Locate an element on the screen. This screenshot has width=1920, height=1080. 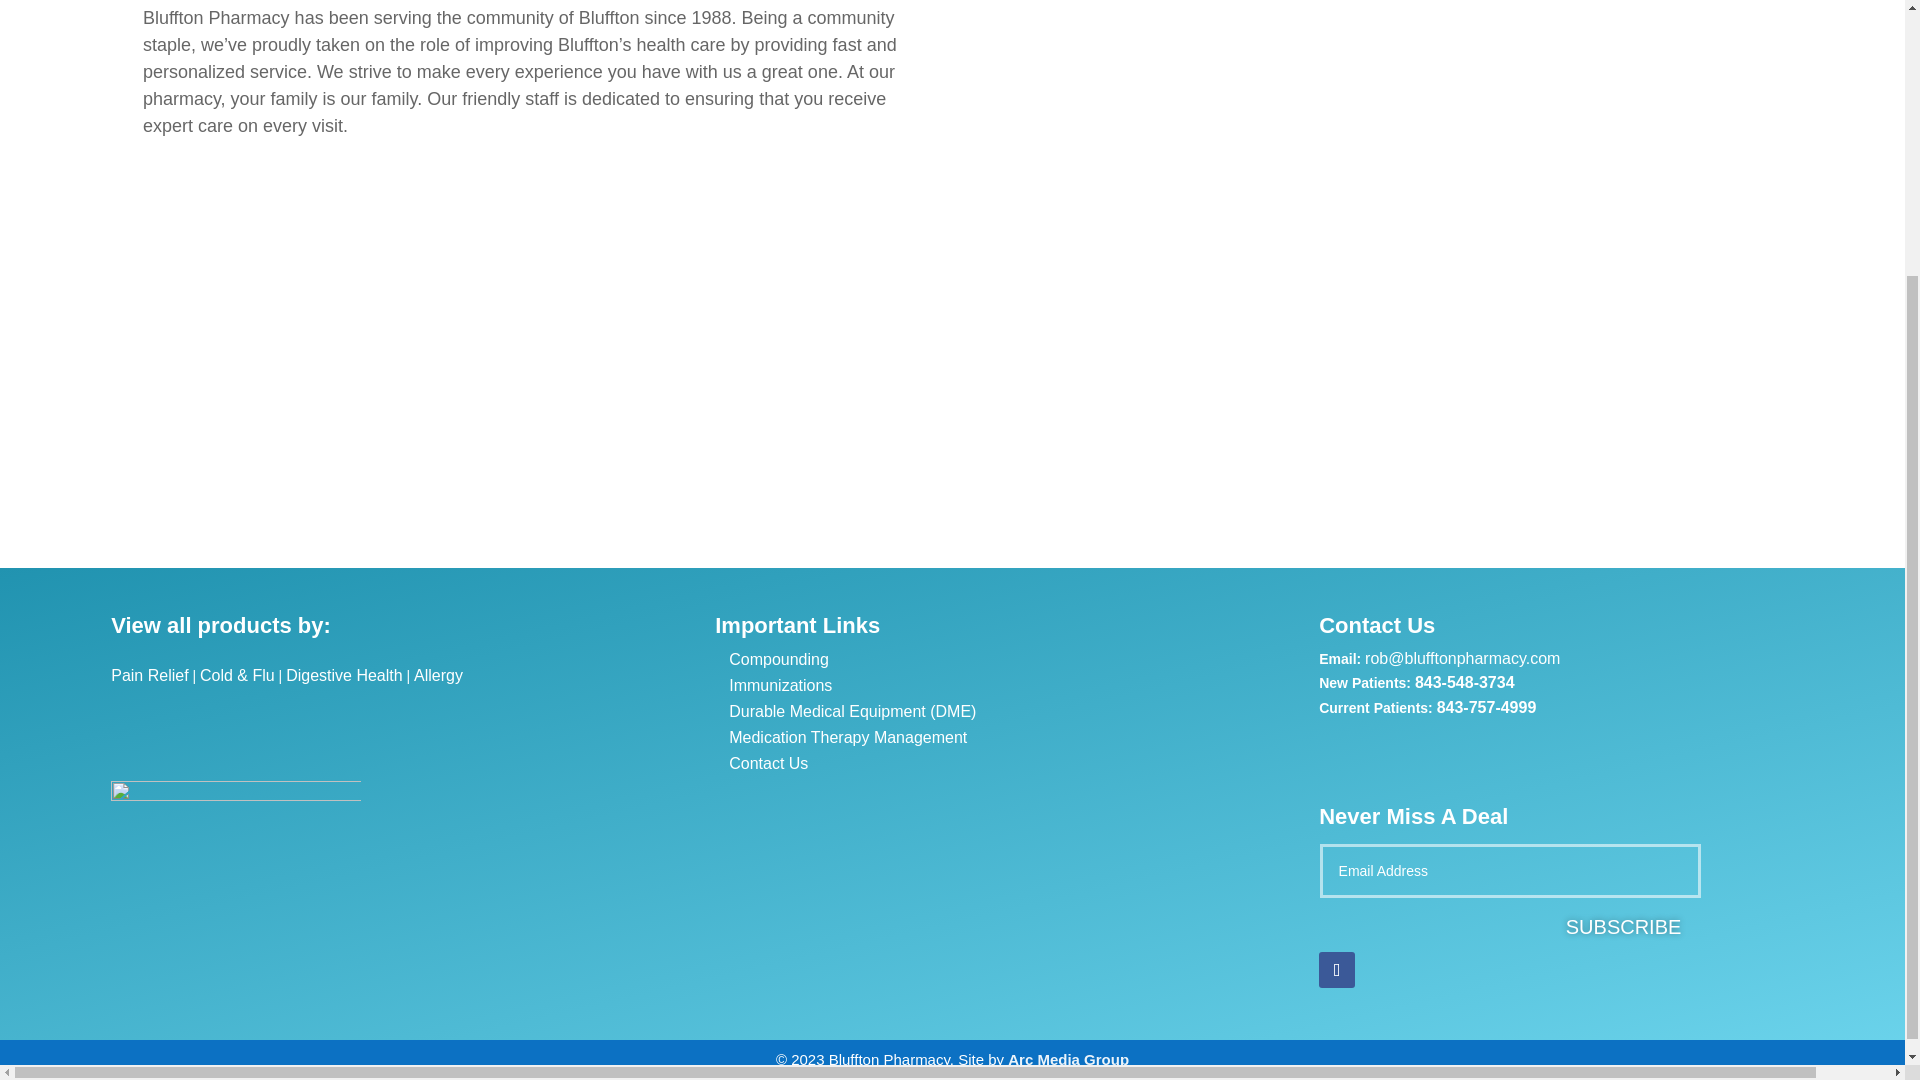
Digestive Health is located at coordinates (344, 675).